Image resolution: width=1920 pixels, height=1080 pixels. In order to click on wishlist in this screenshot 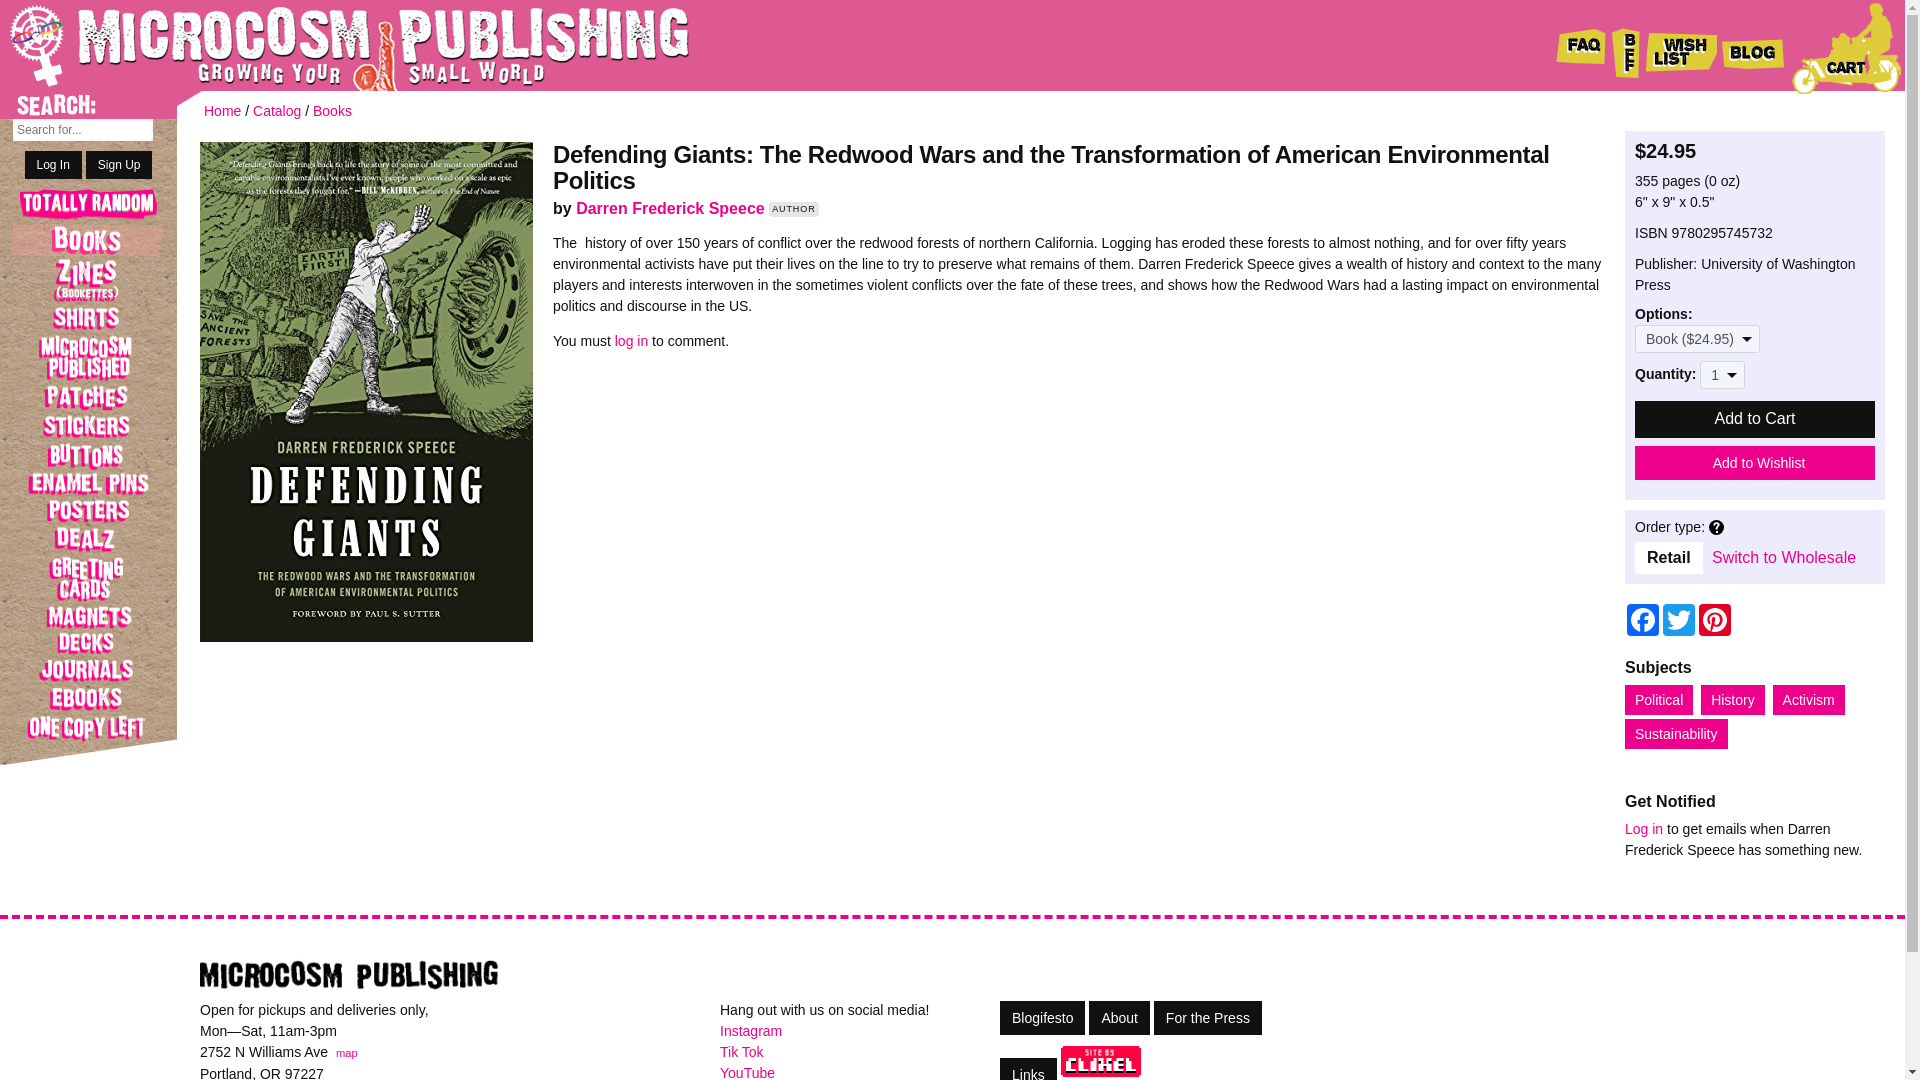, I will do `click(1680, 48)`.